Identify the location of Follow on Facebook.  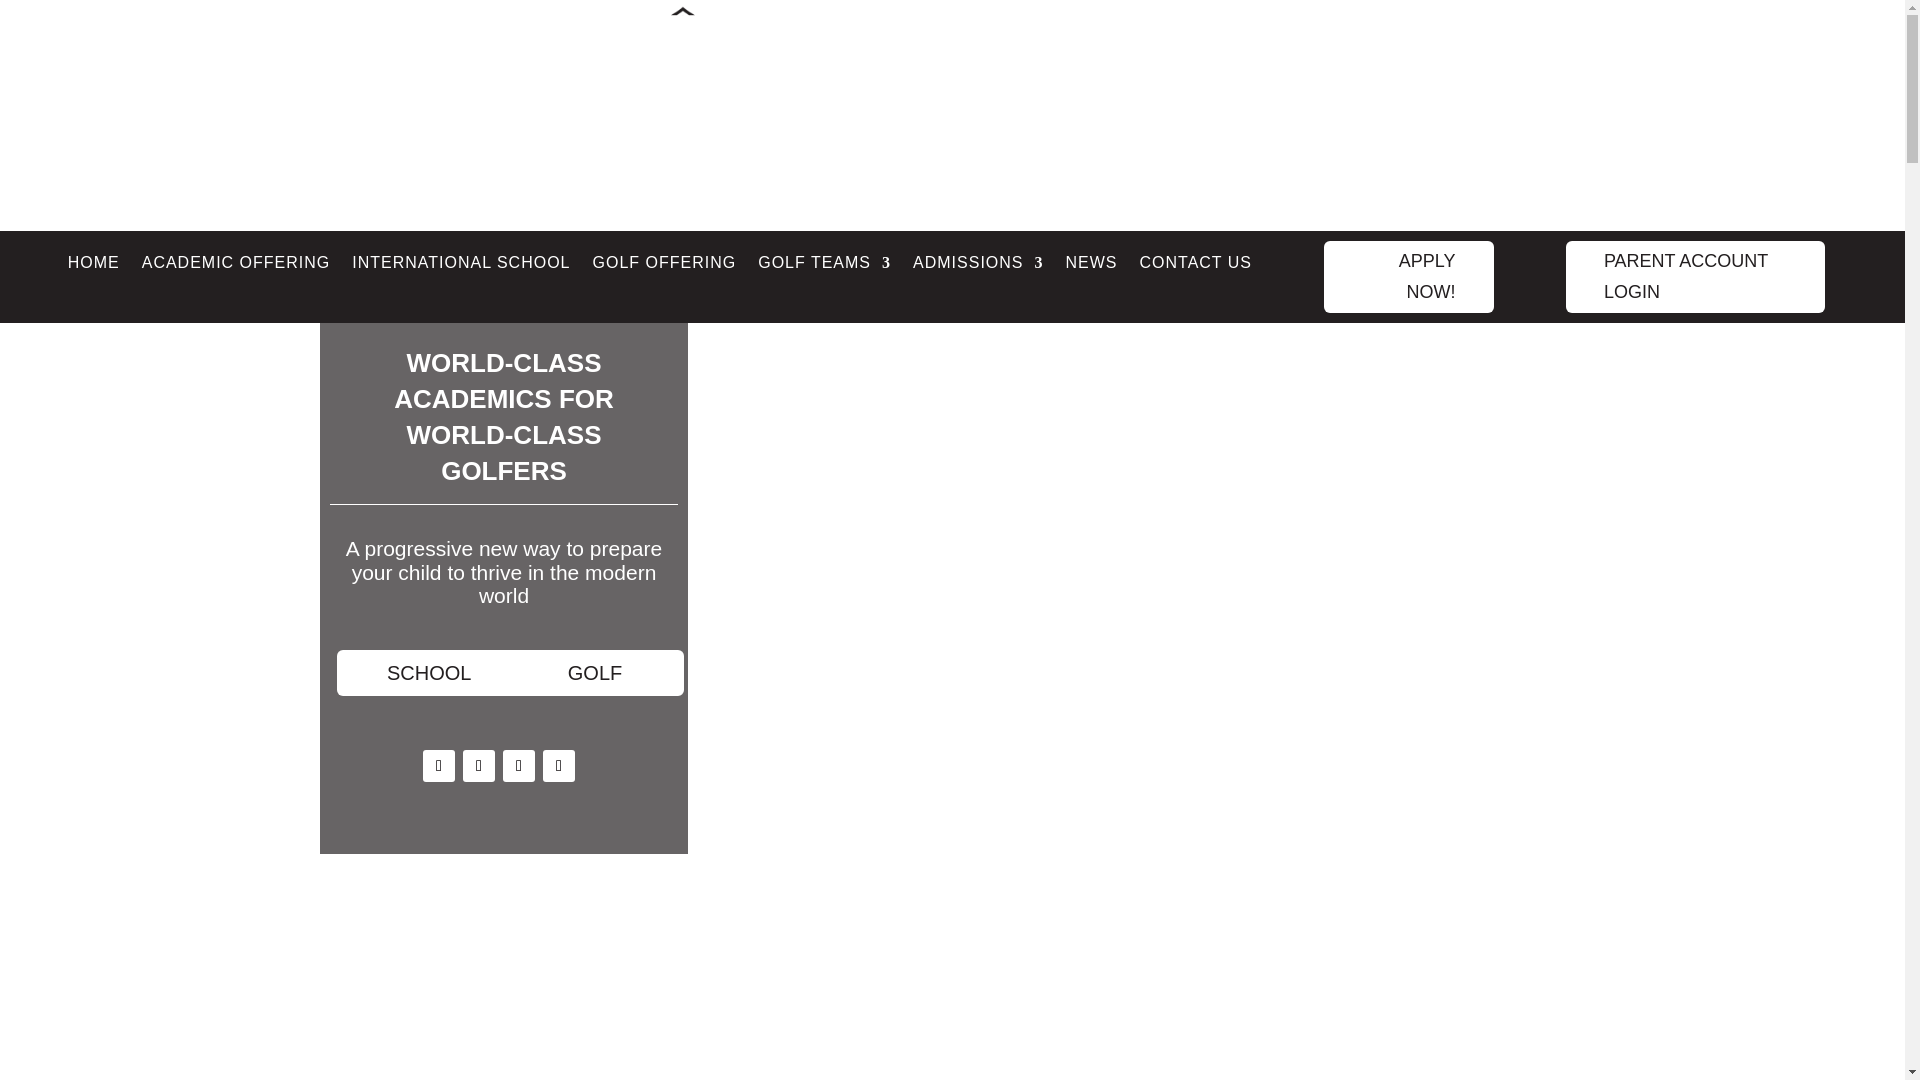
(438, 765).